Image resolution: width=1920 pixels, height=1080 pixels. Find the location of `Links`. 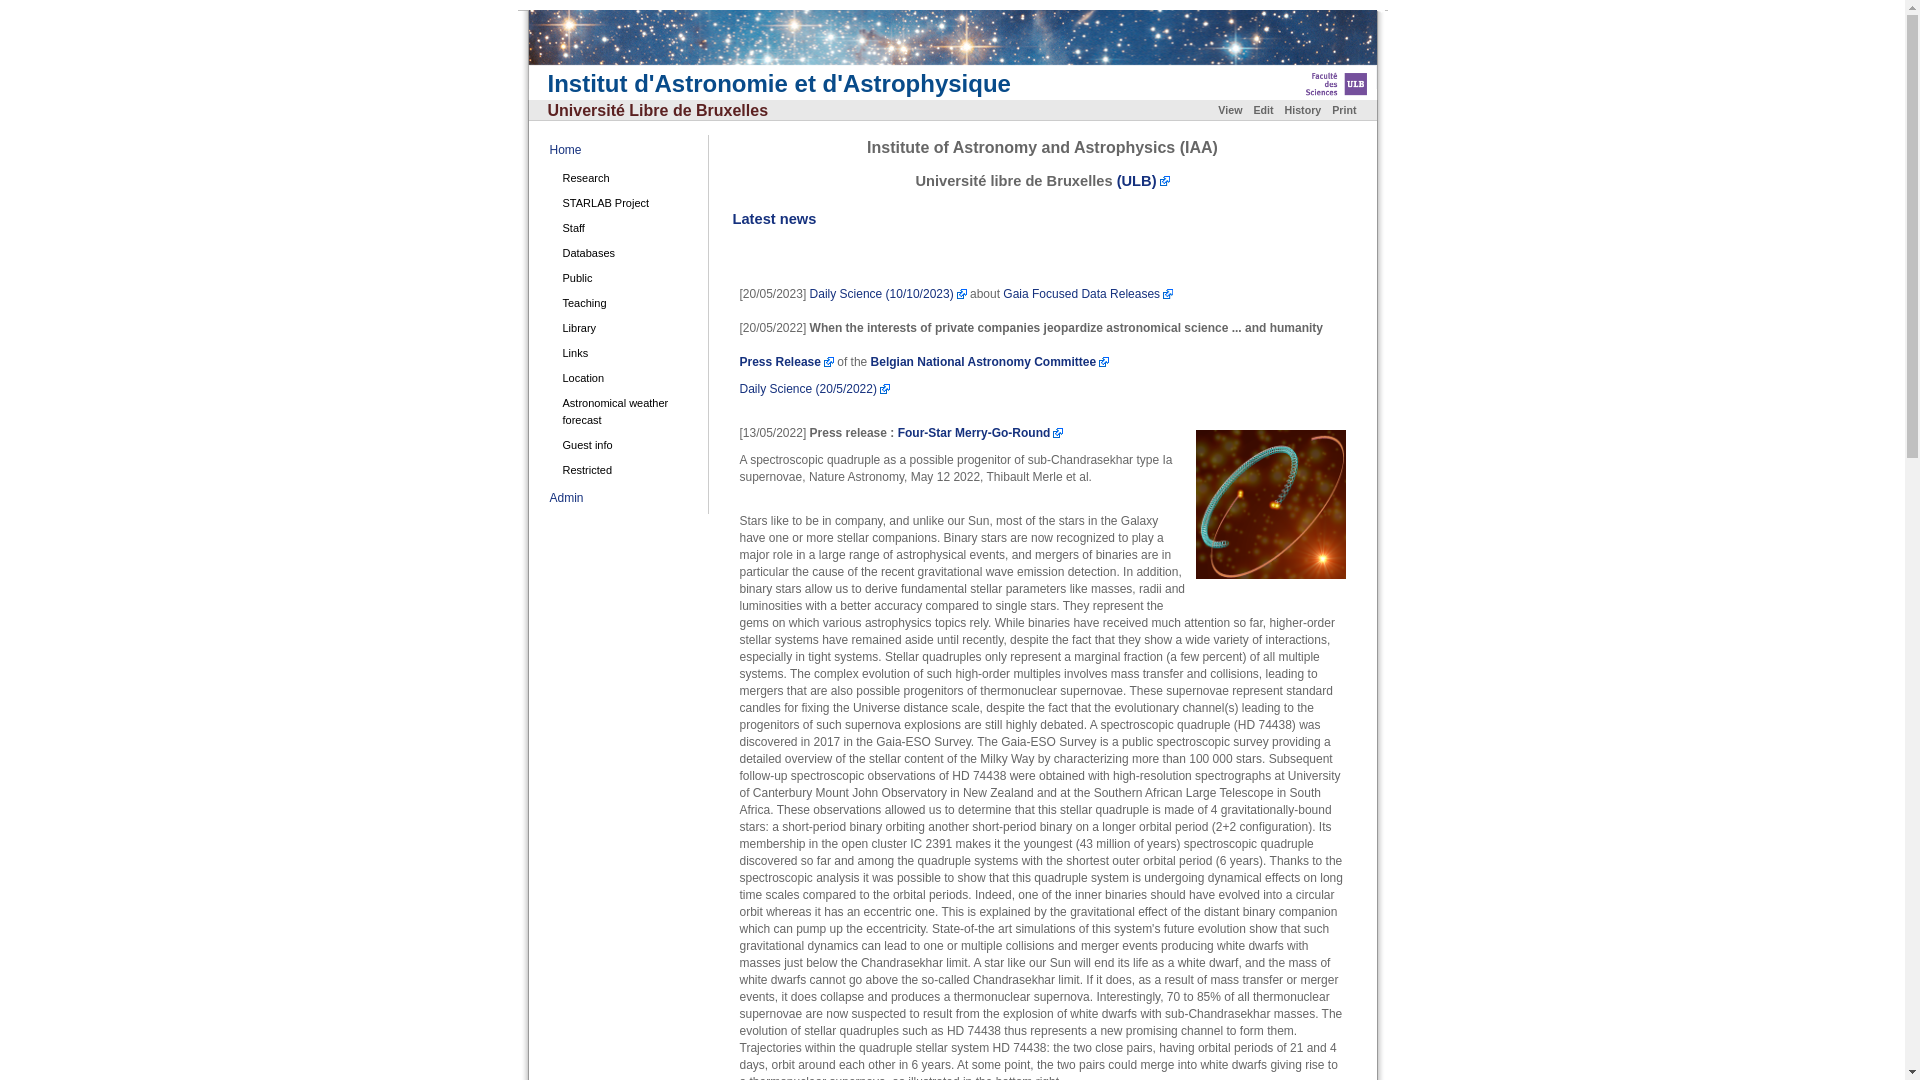

Links is located at coordinates (627, 354).